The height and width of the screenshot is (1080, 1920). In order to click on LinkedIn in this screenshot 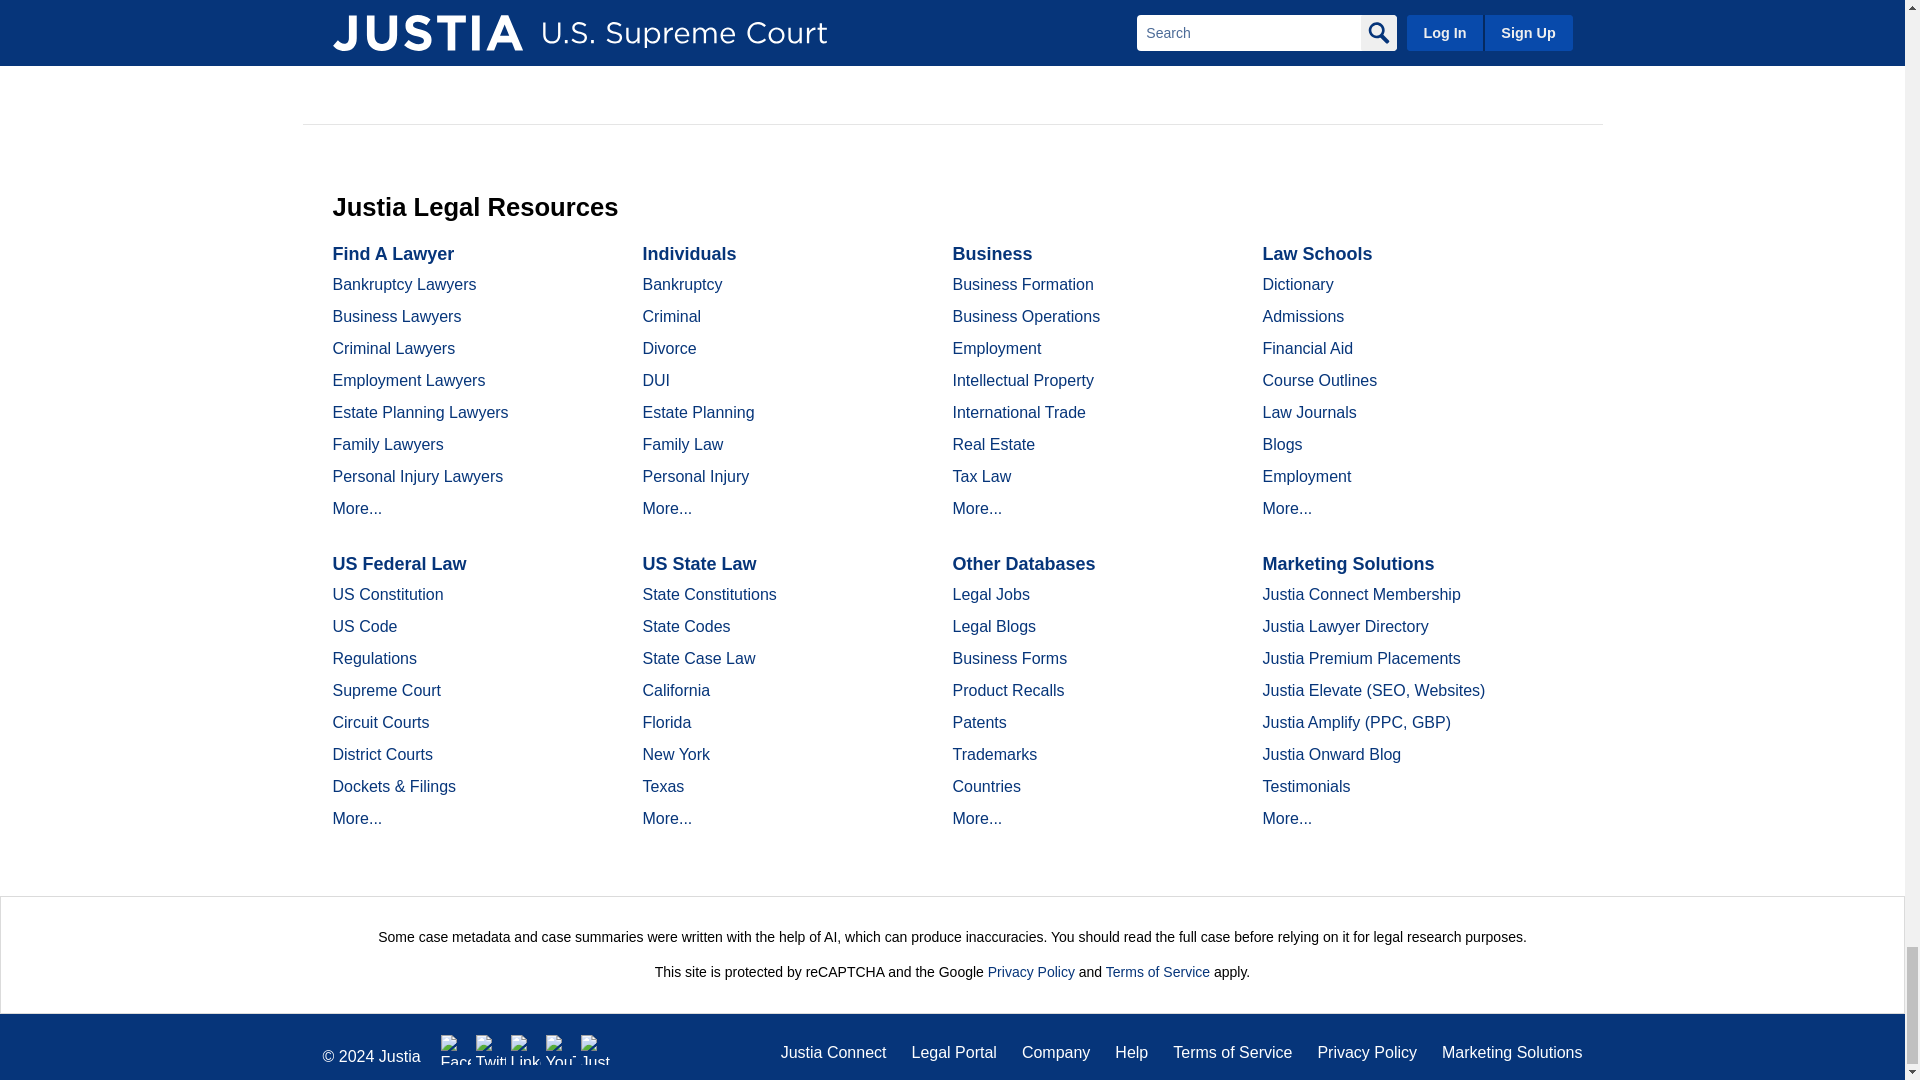, I will do `click(526, 1049)`.